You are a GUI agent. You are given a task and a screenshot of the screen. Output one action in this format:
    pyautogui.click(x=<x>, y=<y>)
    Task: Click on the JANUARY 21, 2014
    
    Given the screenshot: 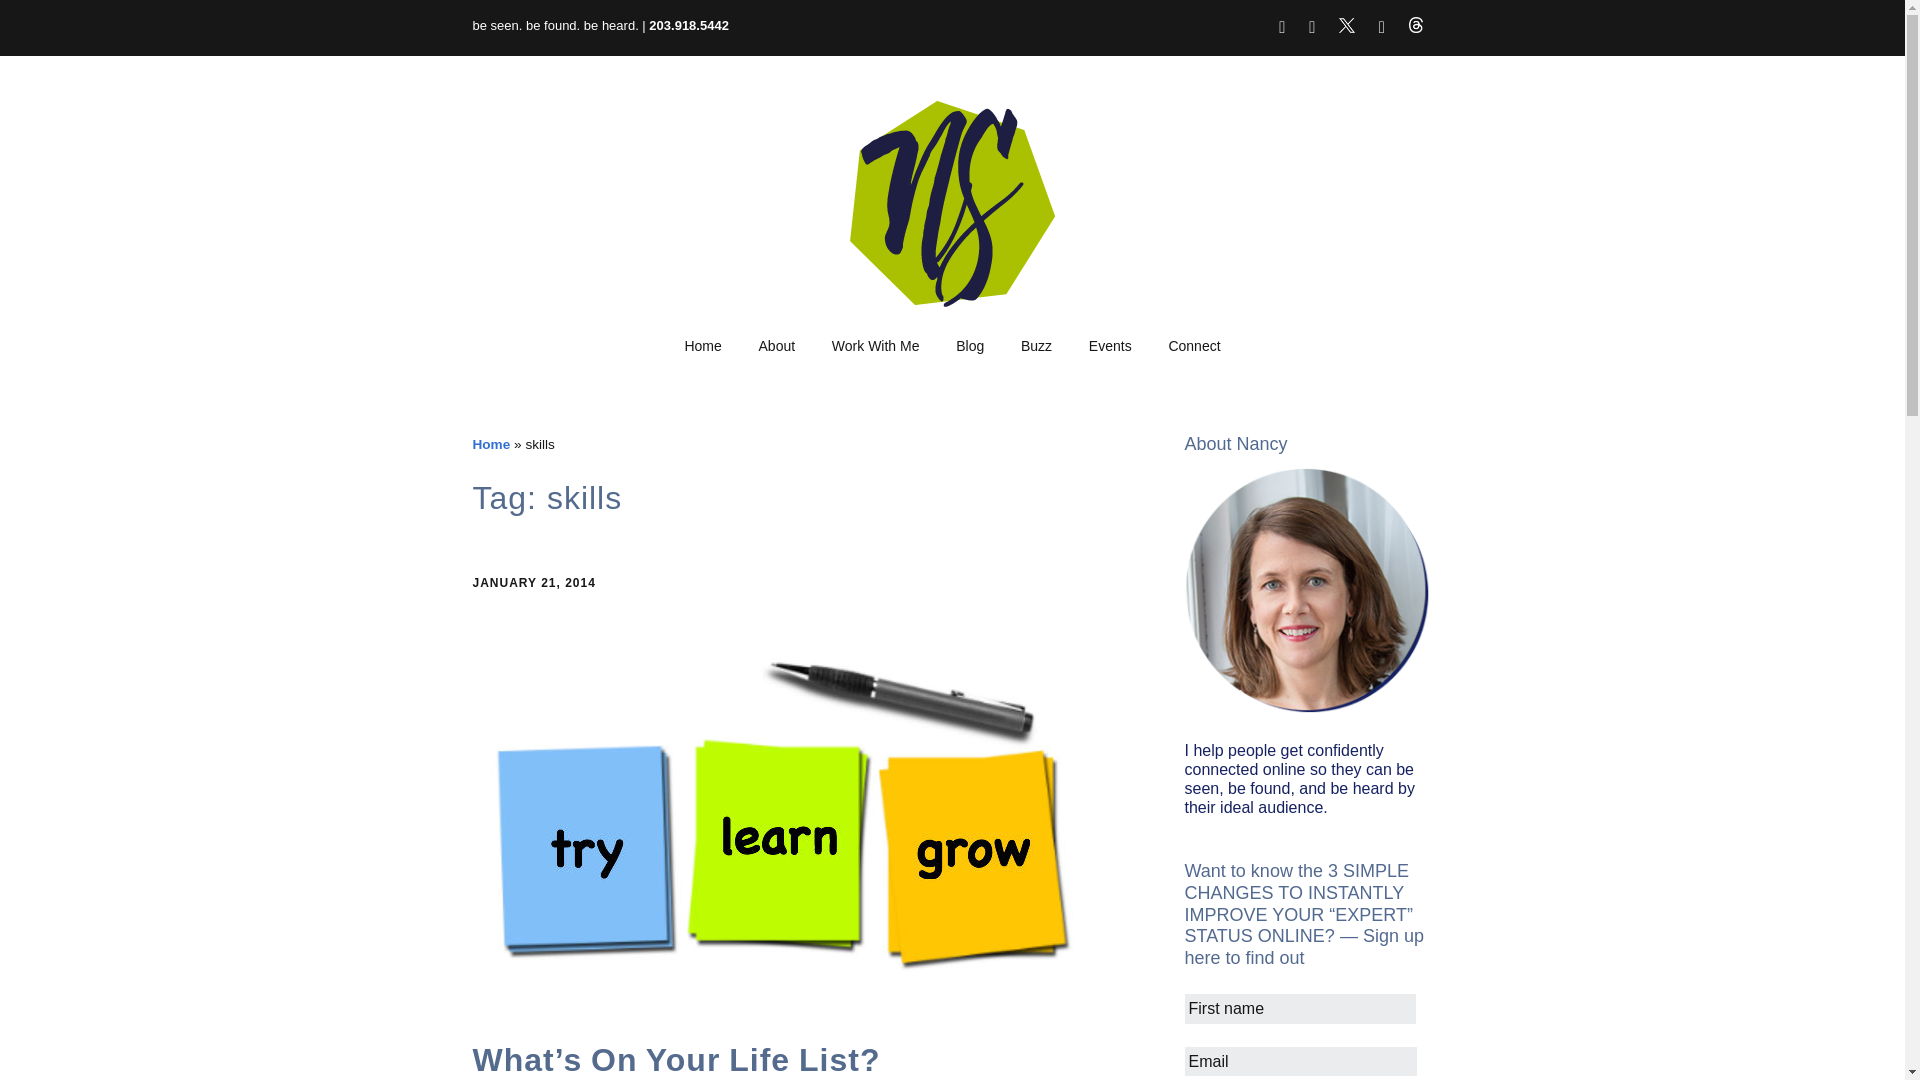 What is the action you would take?
    pyautogui.click(x=534, y=582)
    